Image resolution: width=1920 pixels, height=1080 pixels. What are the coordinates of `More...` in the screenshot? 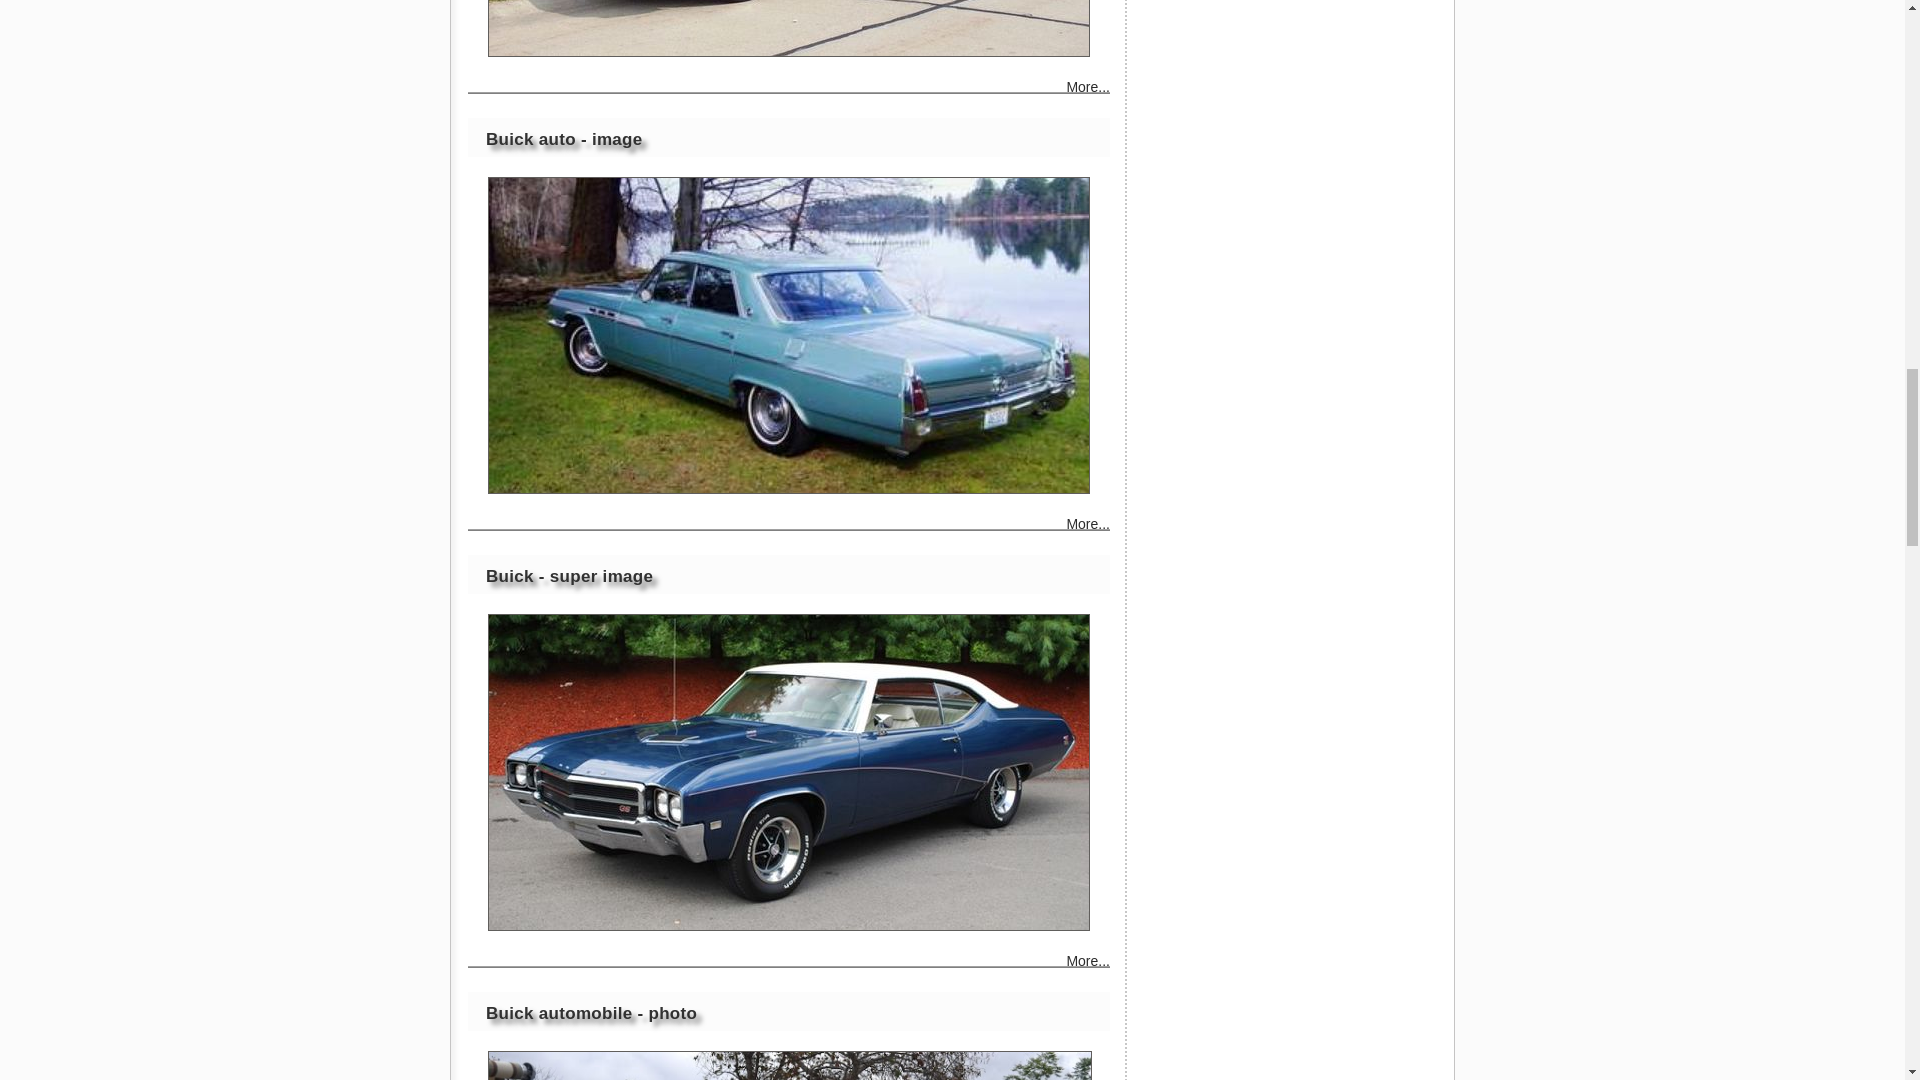 It's located at (1087, 89).